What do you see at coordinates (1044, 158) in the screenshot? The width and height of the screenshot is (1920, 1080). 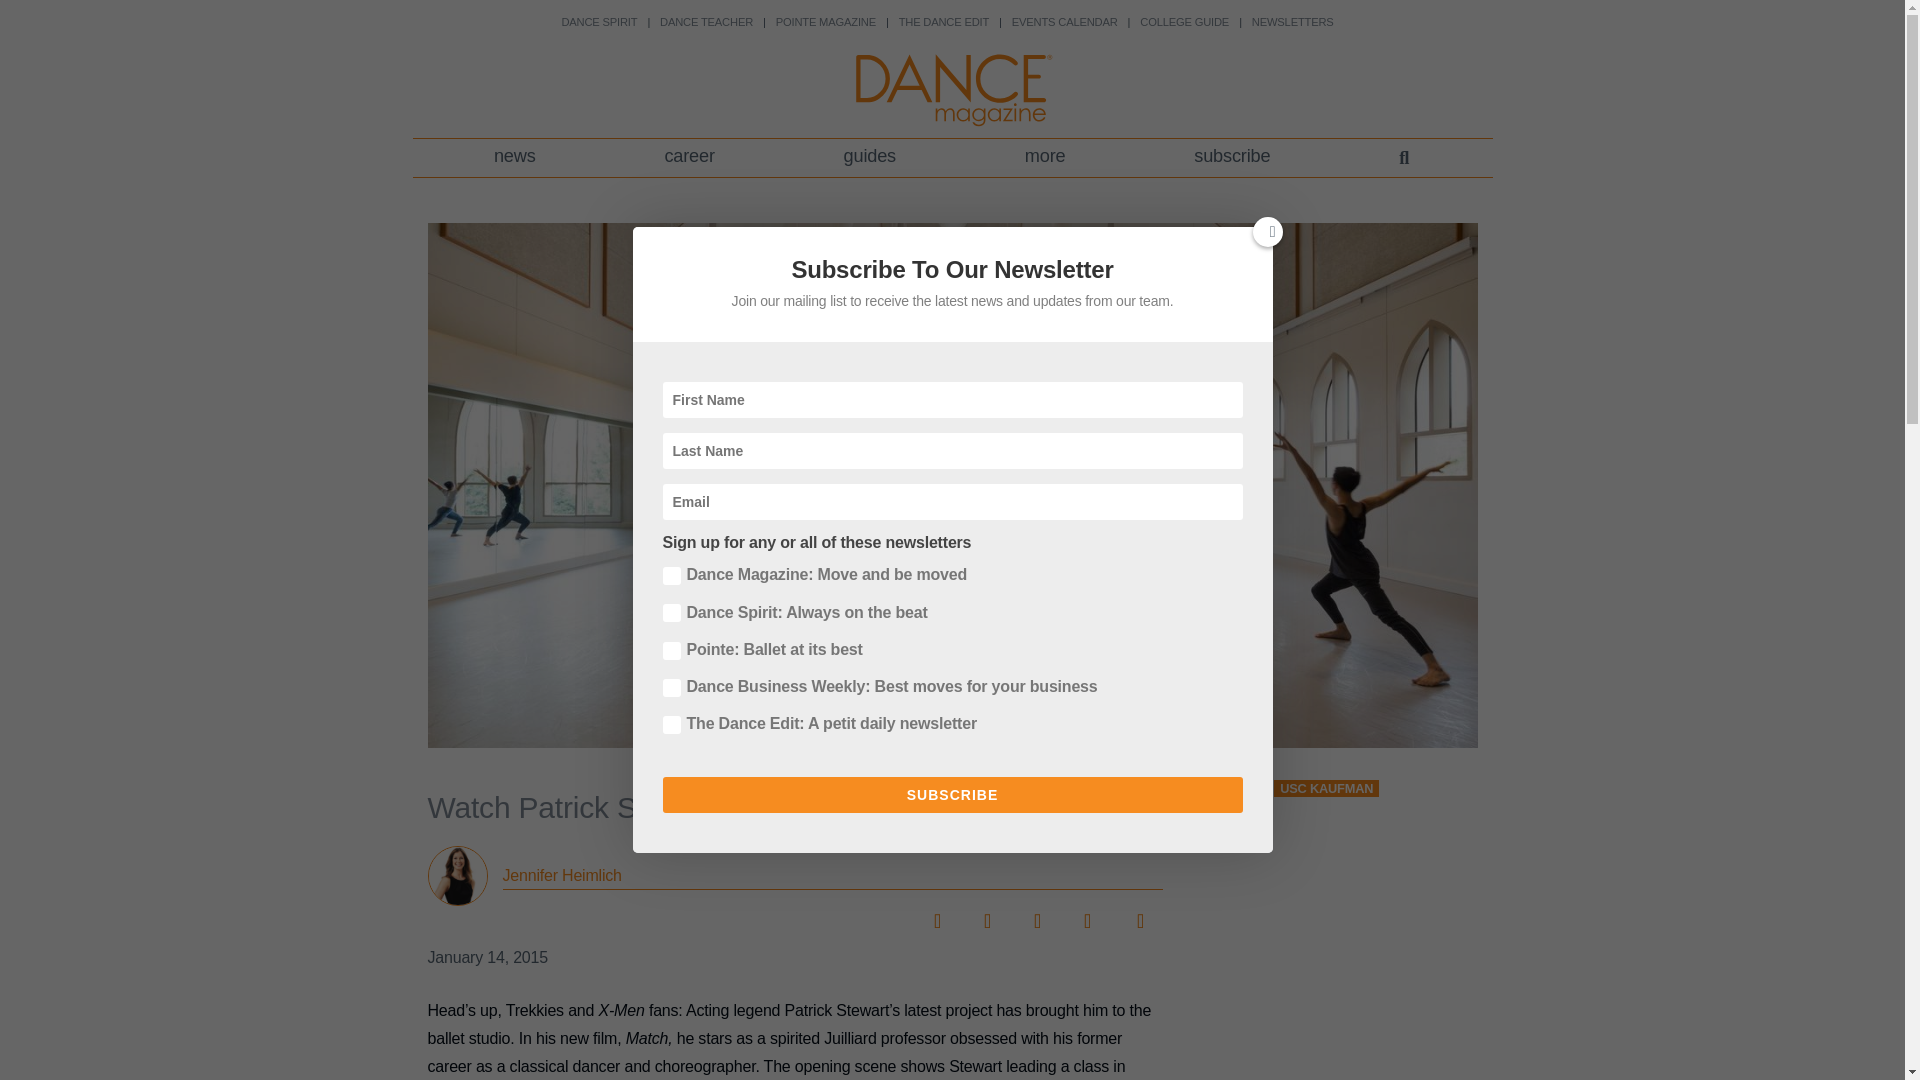 I see `more` at bounding box center [1044, 158].